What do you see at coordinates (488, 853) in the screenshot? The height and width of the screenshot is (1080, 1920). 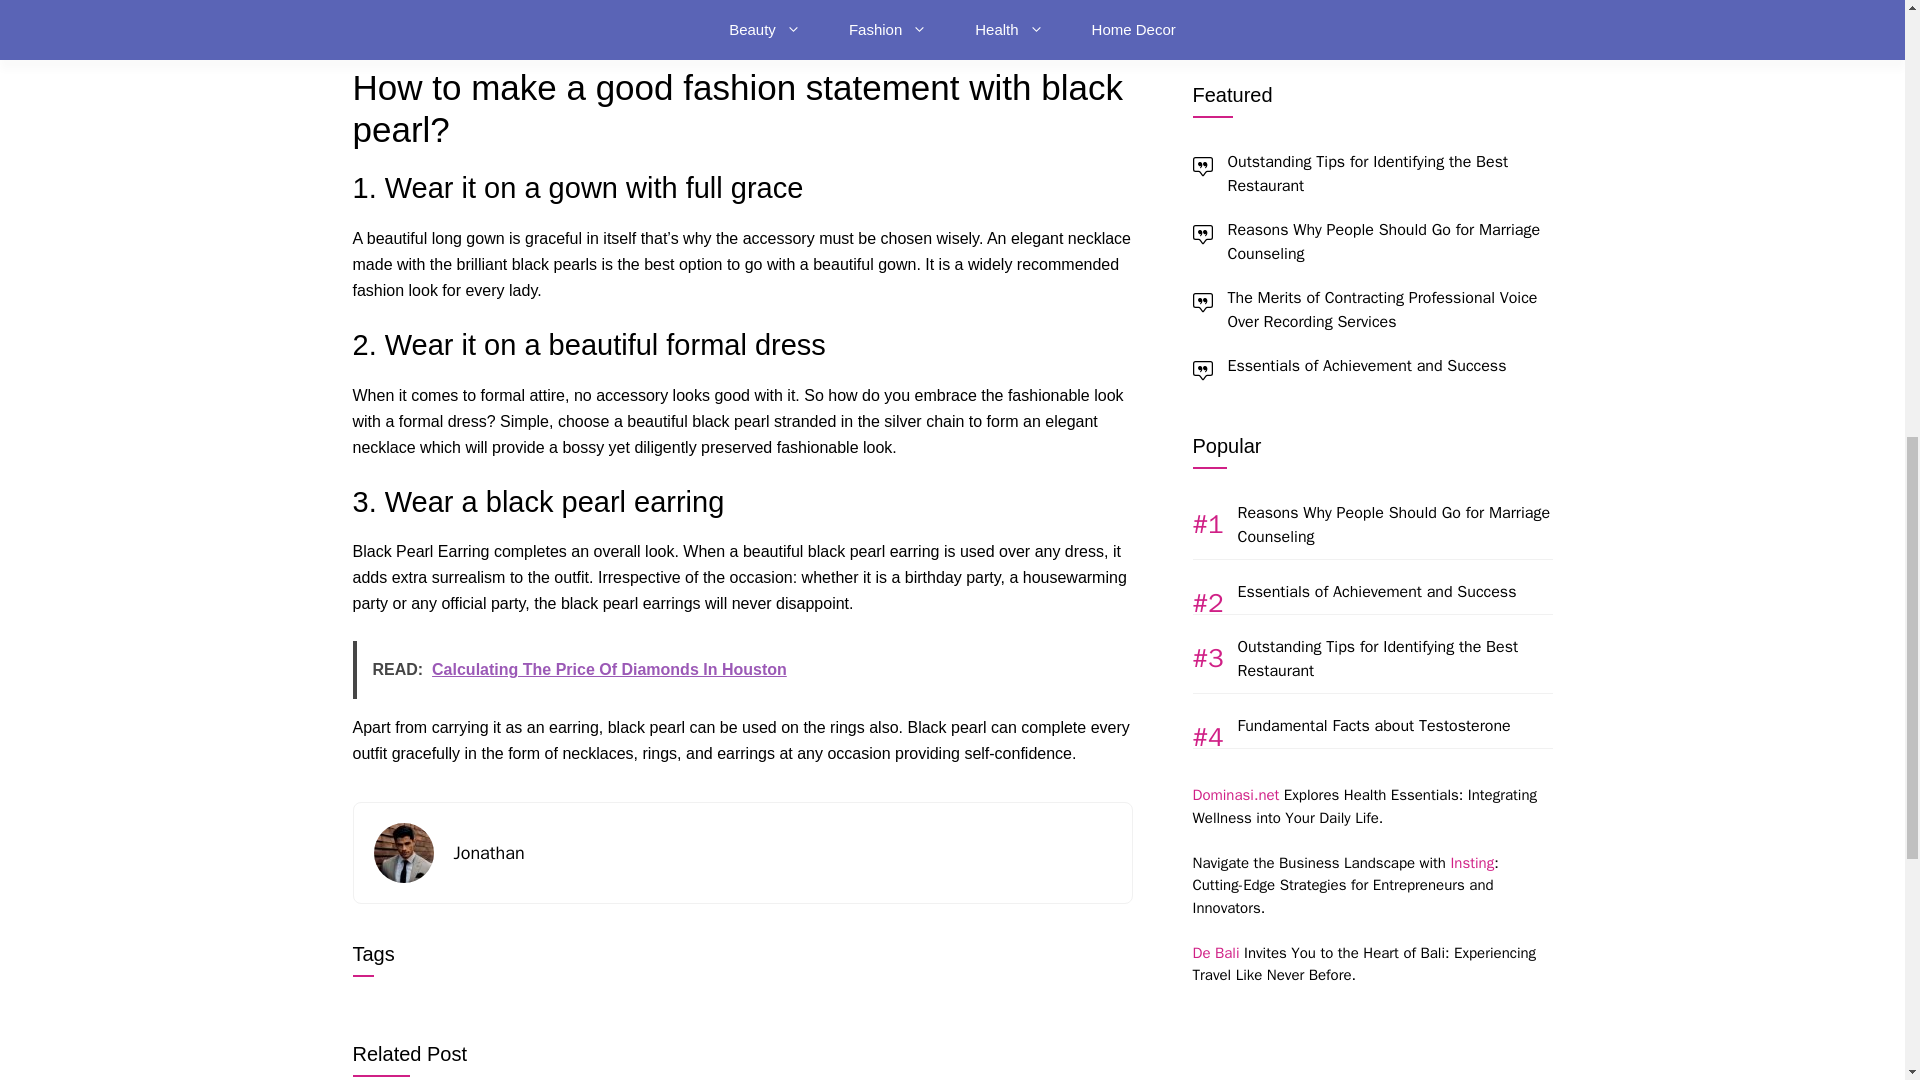 I see `Jonathan` at bounding box center [488, 853].